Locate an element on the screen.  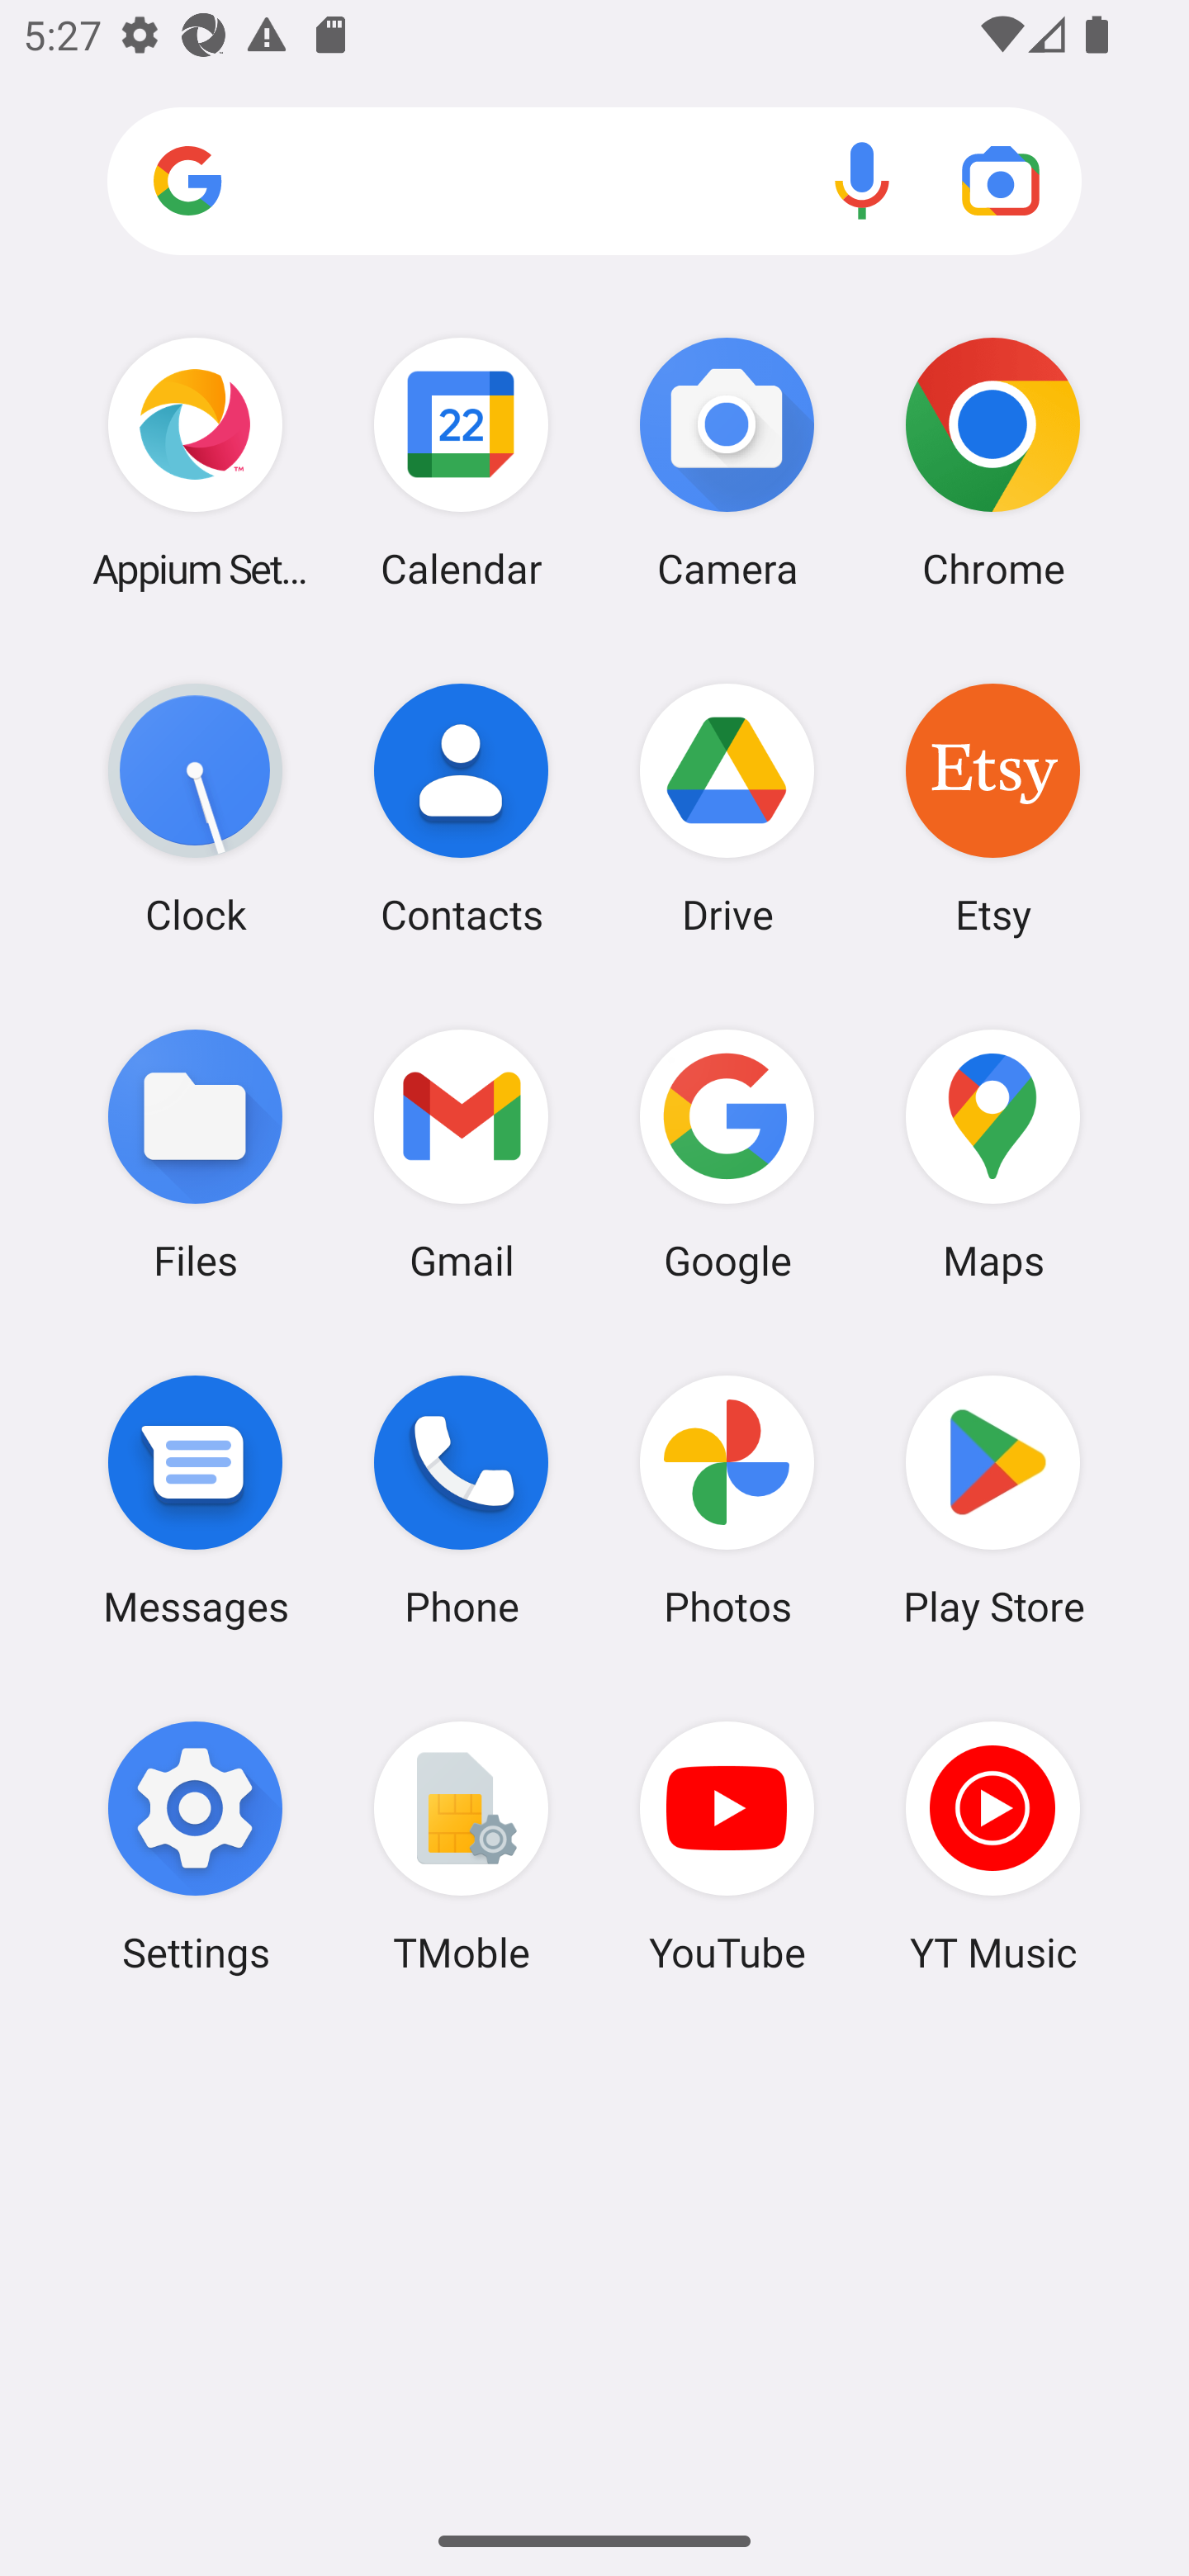
YT Music is located at coordinates (992, 1847).